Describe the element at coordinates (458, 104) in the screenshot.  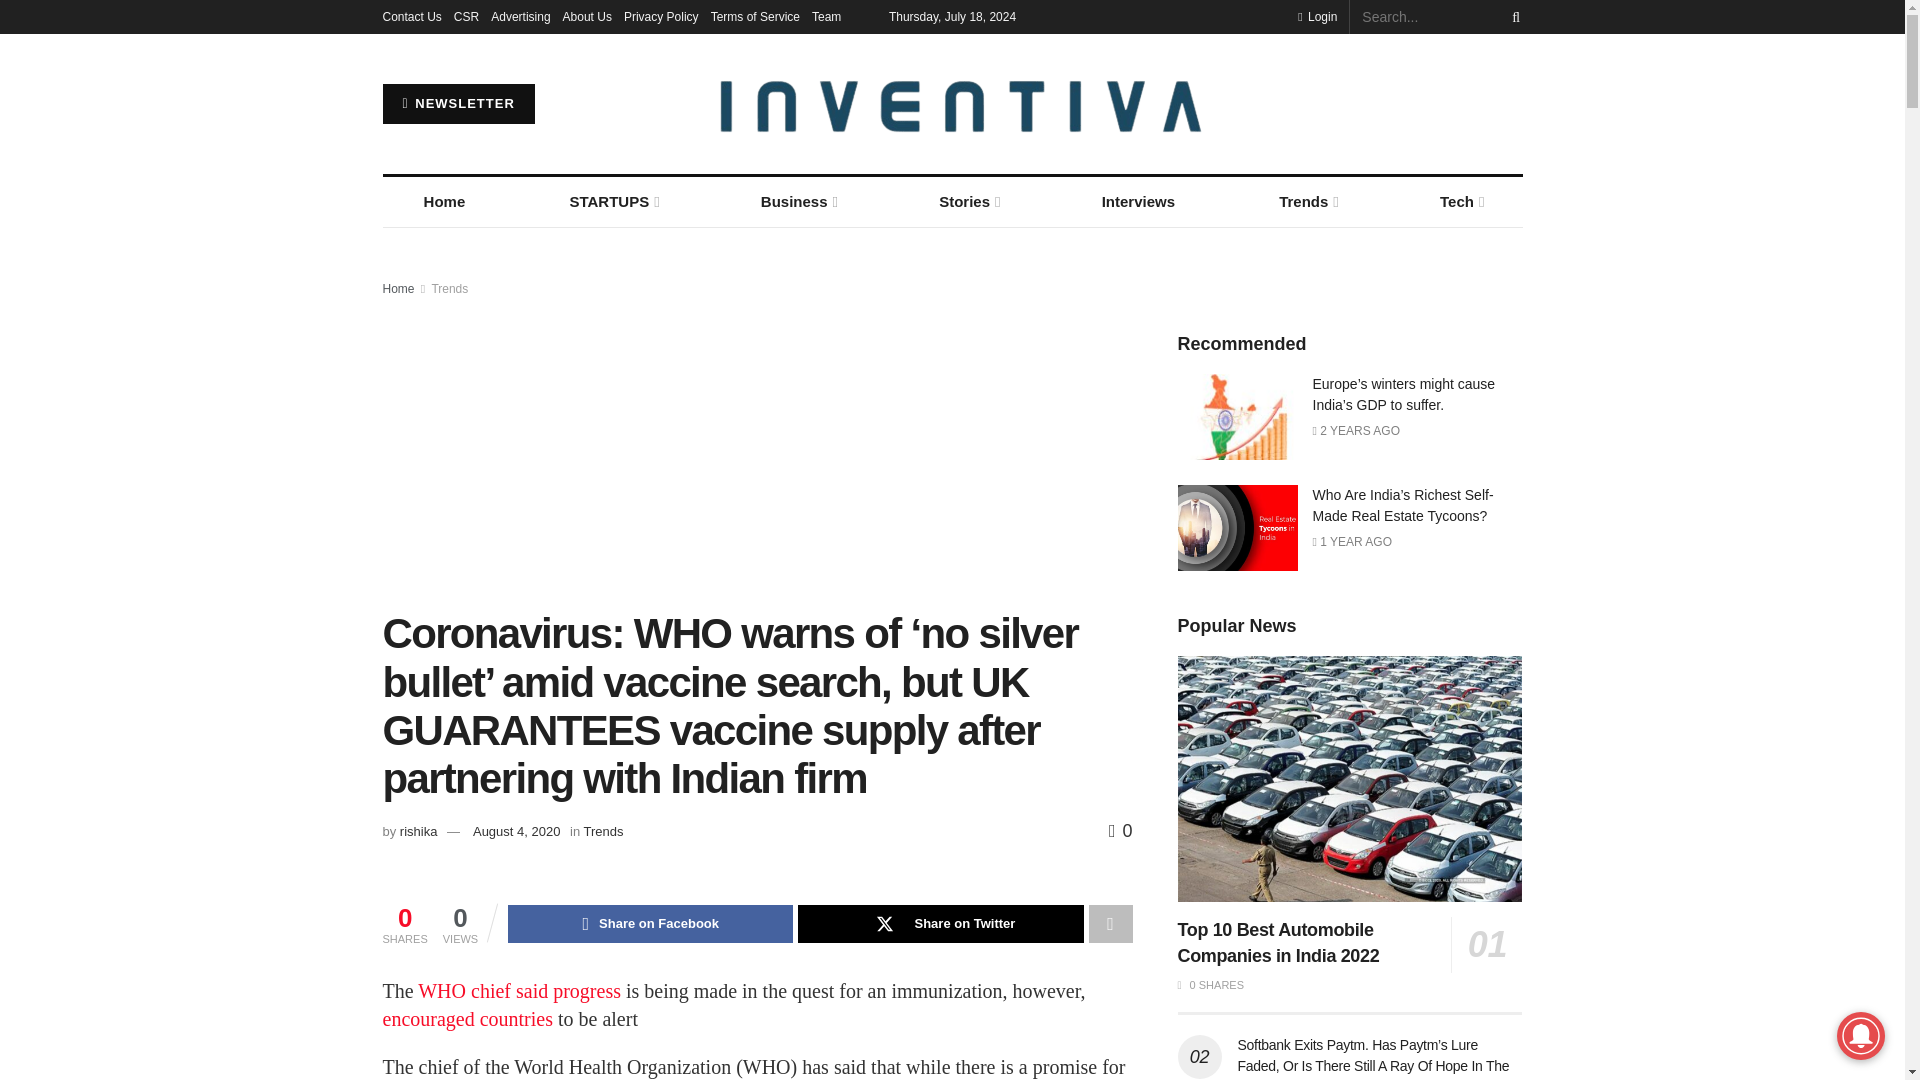
I see `NEWSLETTER` at that location.